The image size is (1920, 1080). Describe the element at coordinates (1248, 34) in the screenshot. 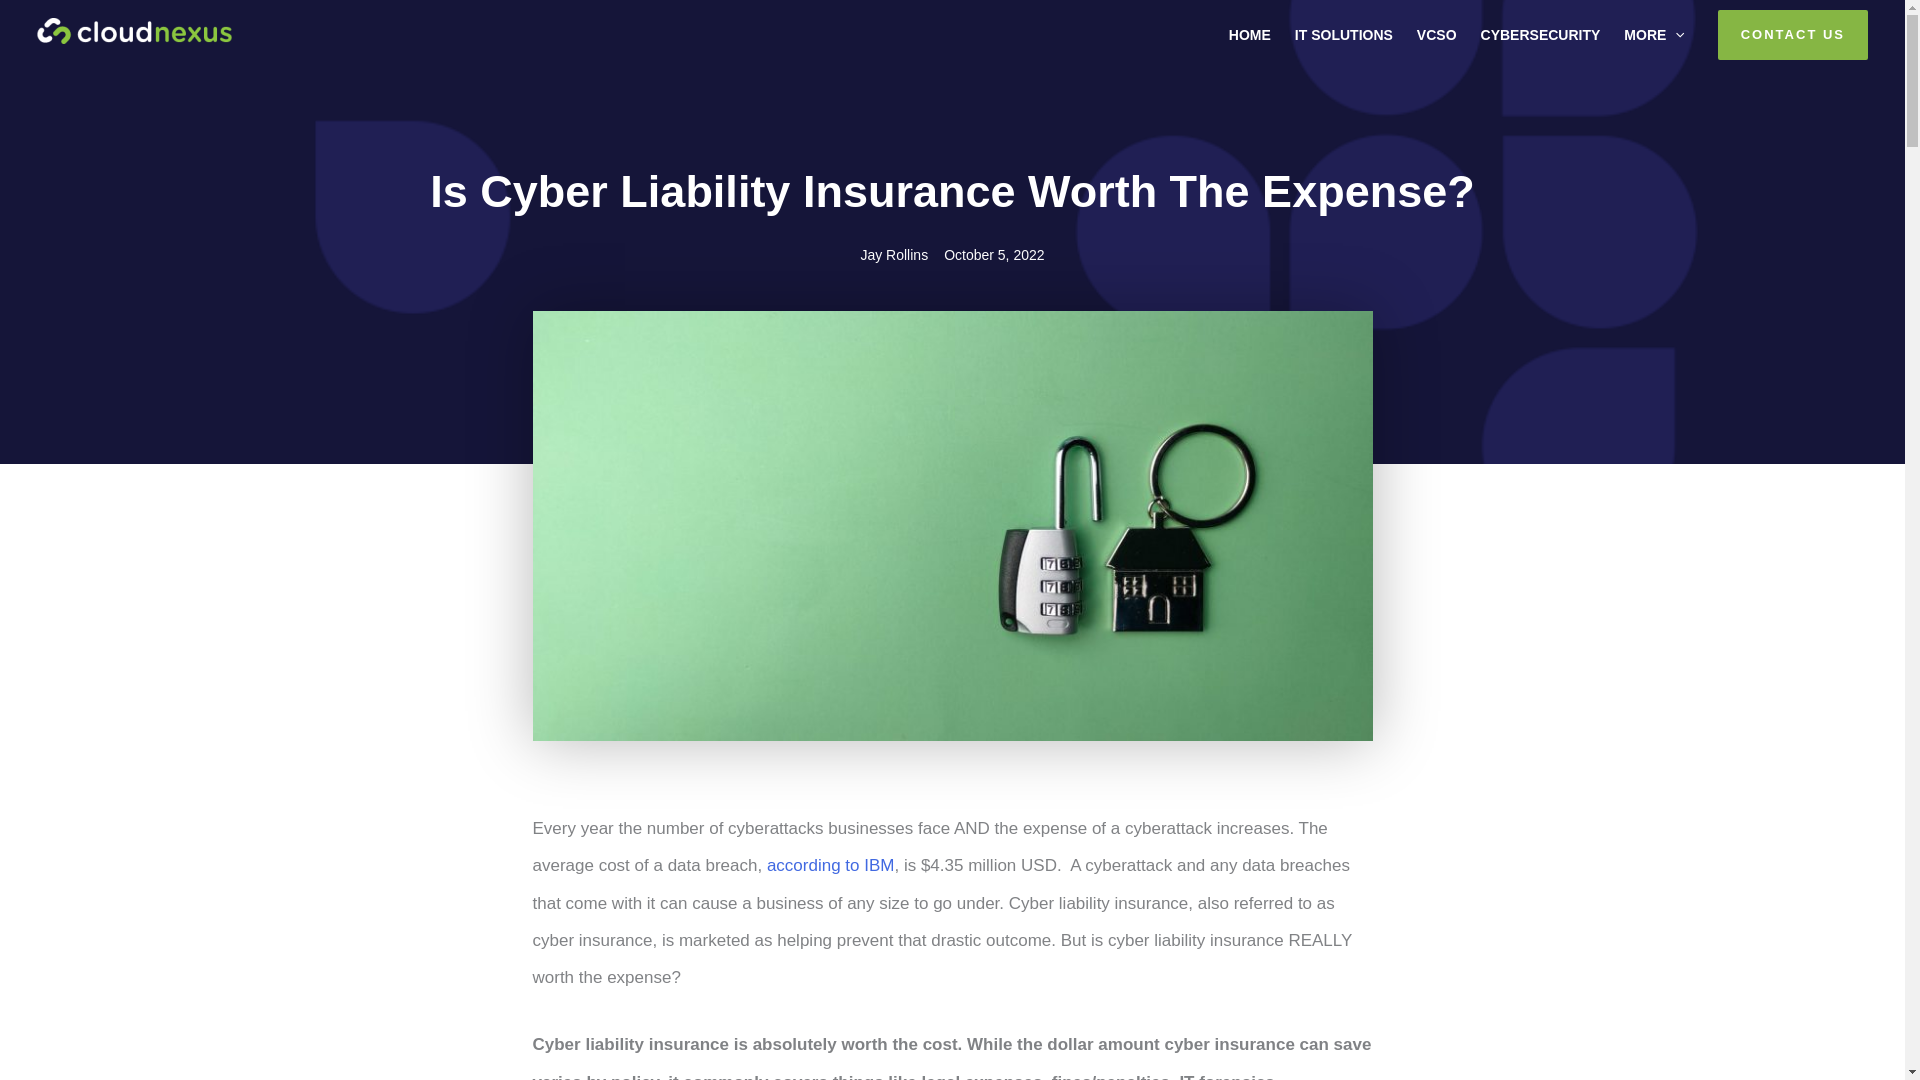

I see `HOME` at that location.